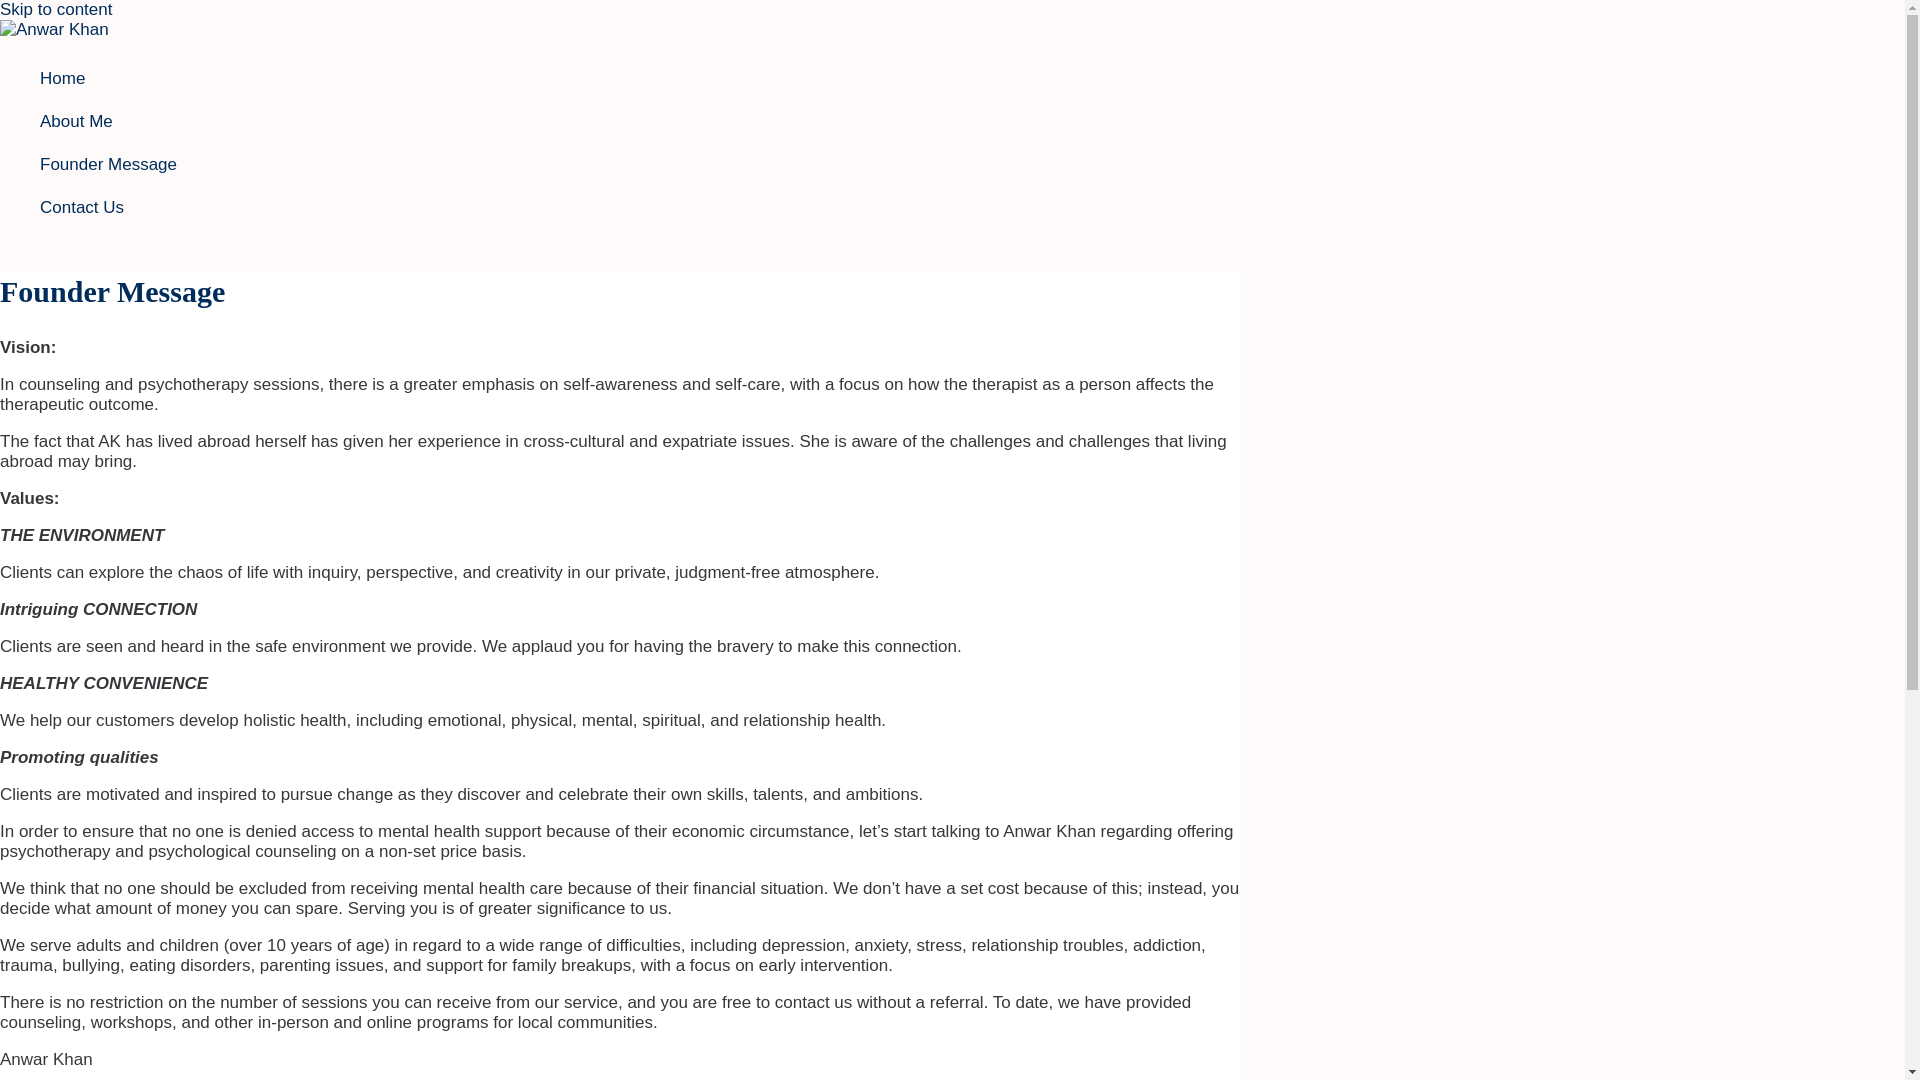 The width and height of the screenshot is (1920, 1080). What do you see at coordinates (108, 164) in the screenshot?
I see `Founder Message` at bounding box center [108, 164].